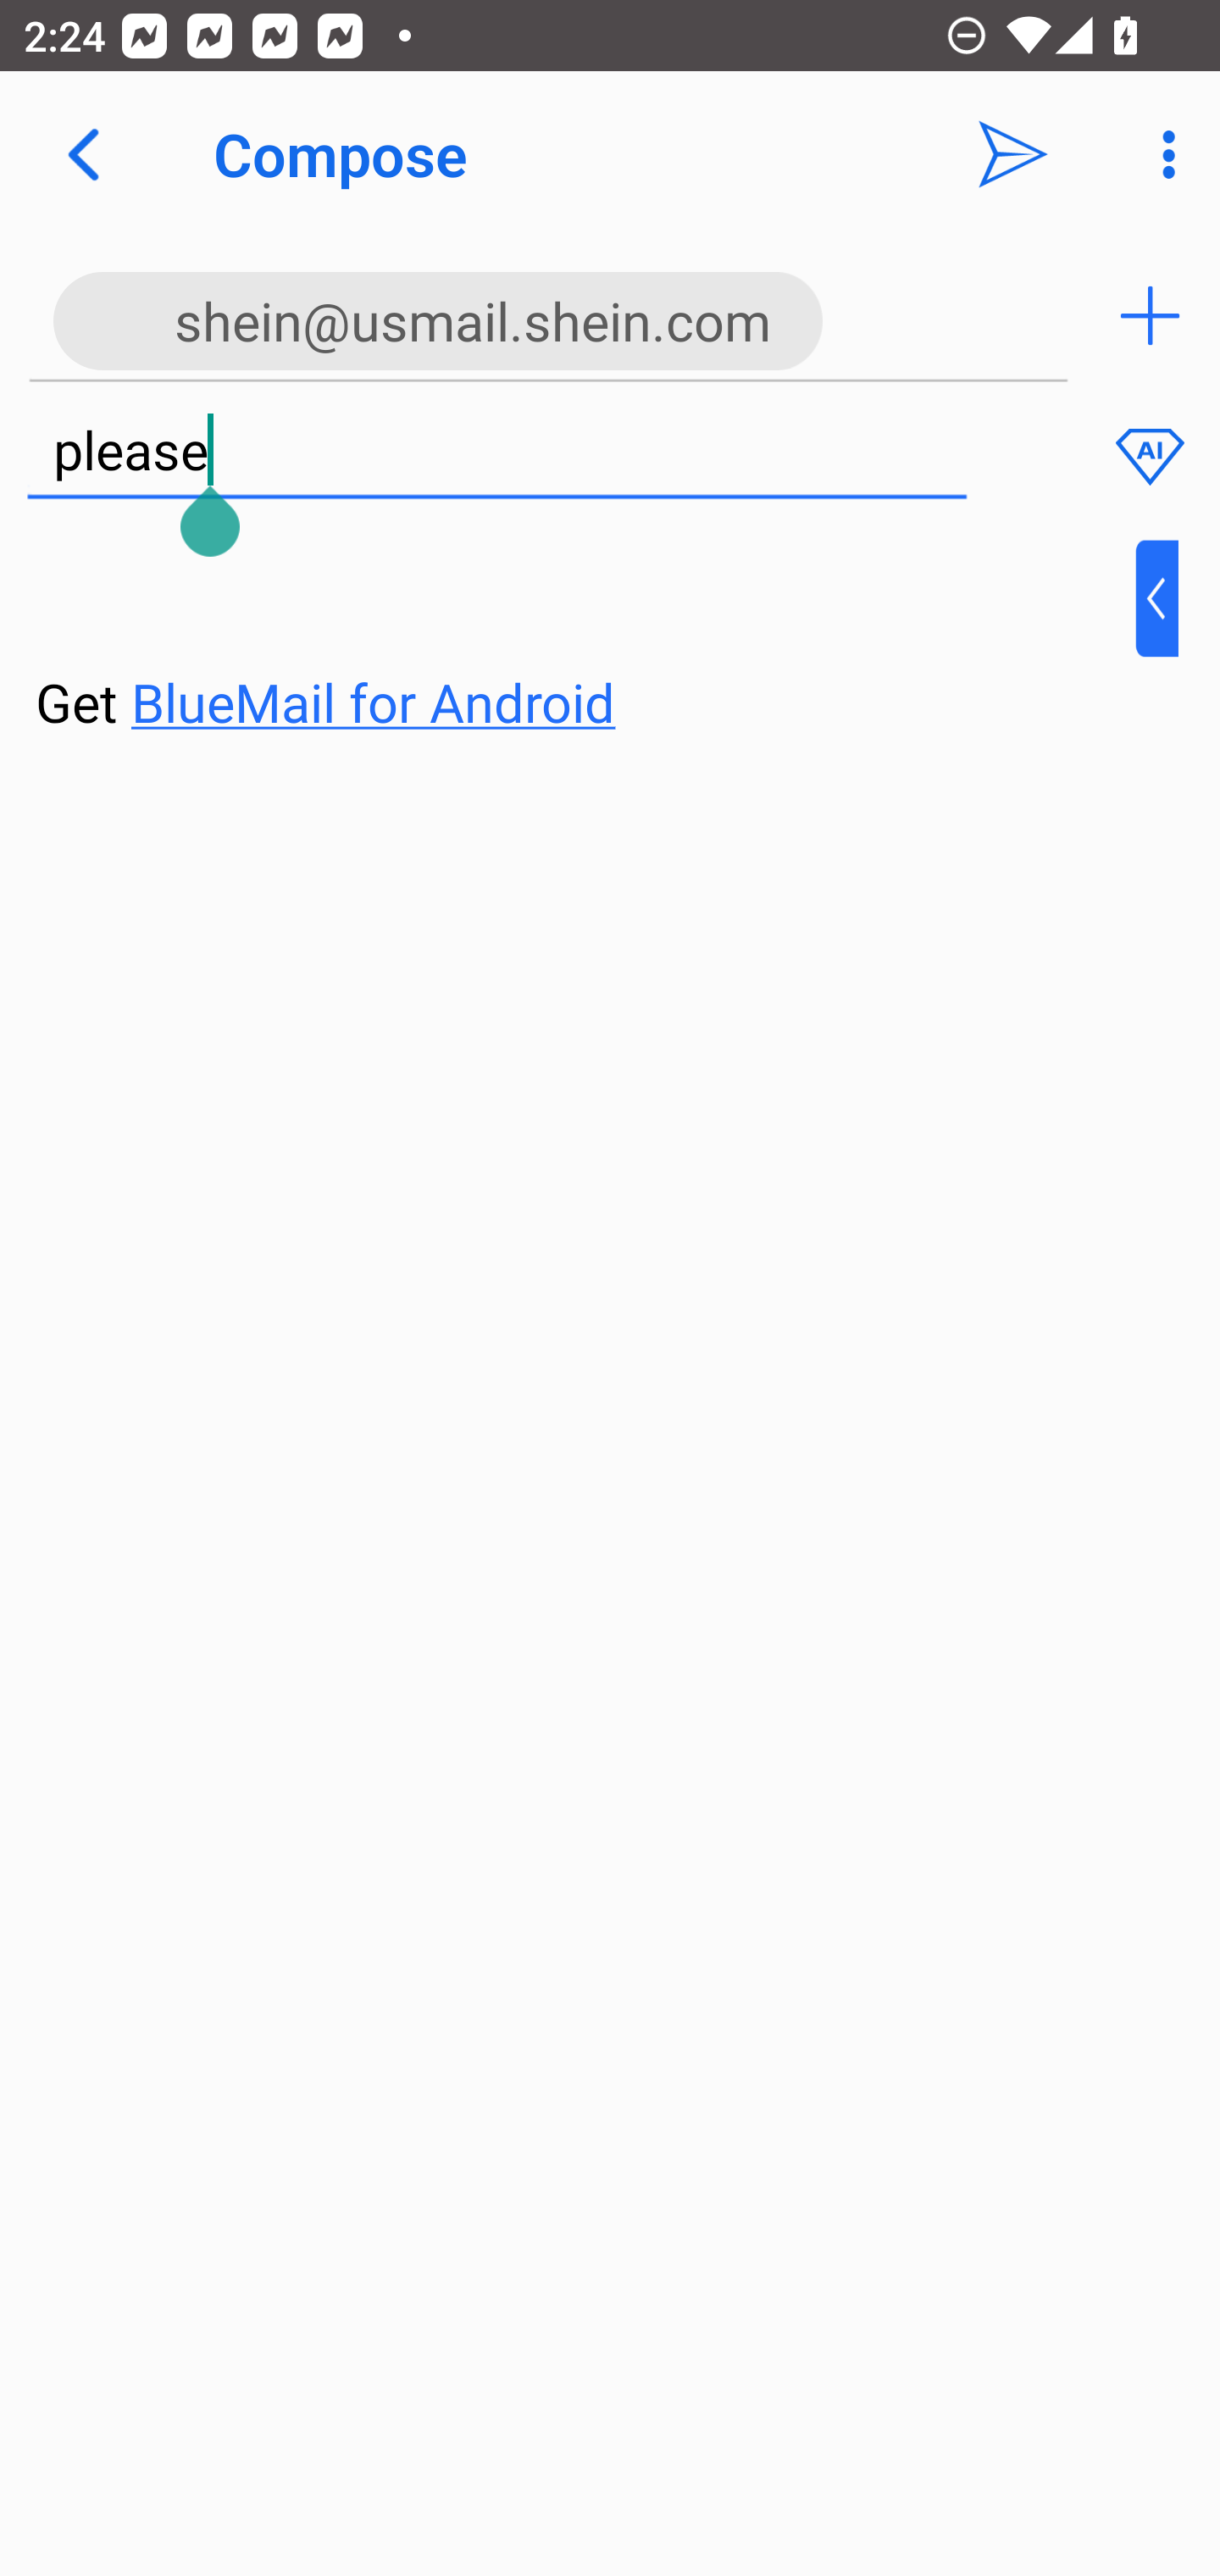  Describe the element at coordinates (1150, 315) in the screenshot. I see `Add recipient (To)` at that location.